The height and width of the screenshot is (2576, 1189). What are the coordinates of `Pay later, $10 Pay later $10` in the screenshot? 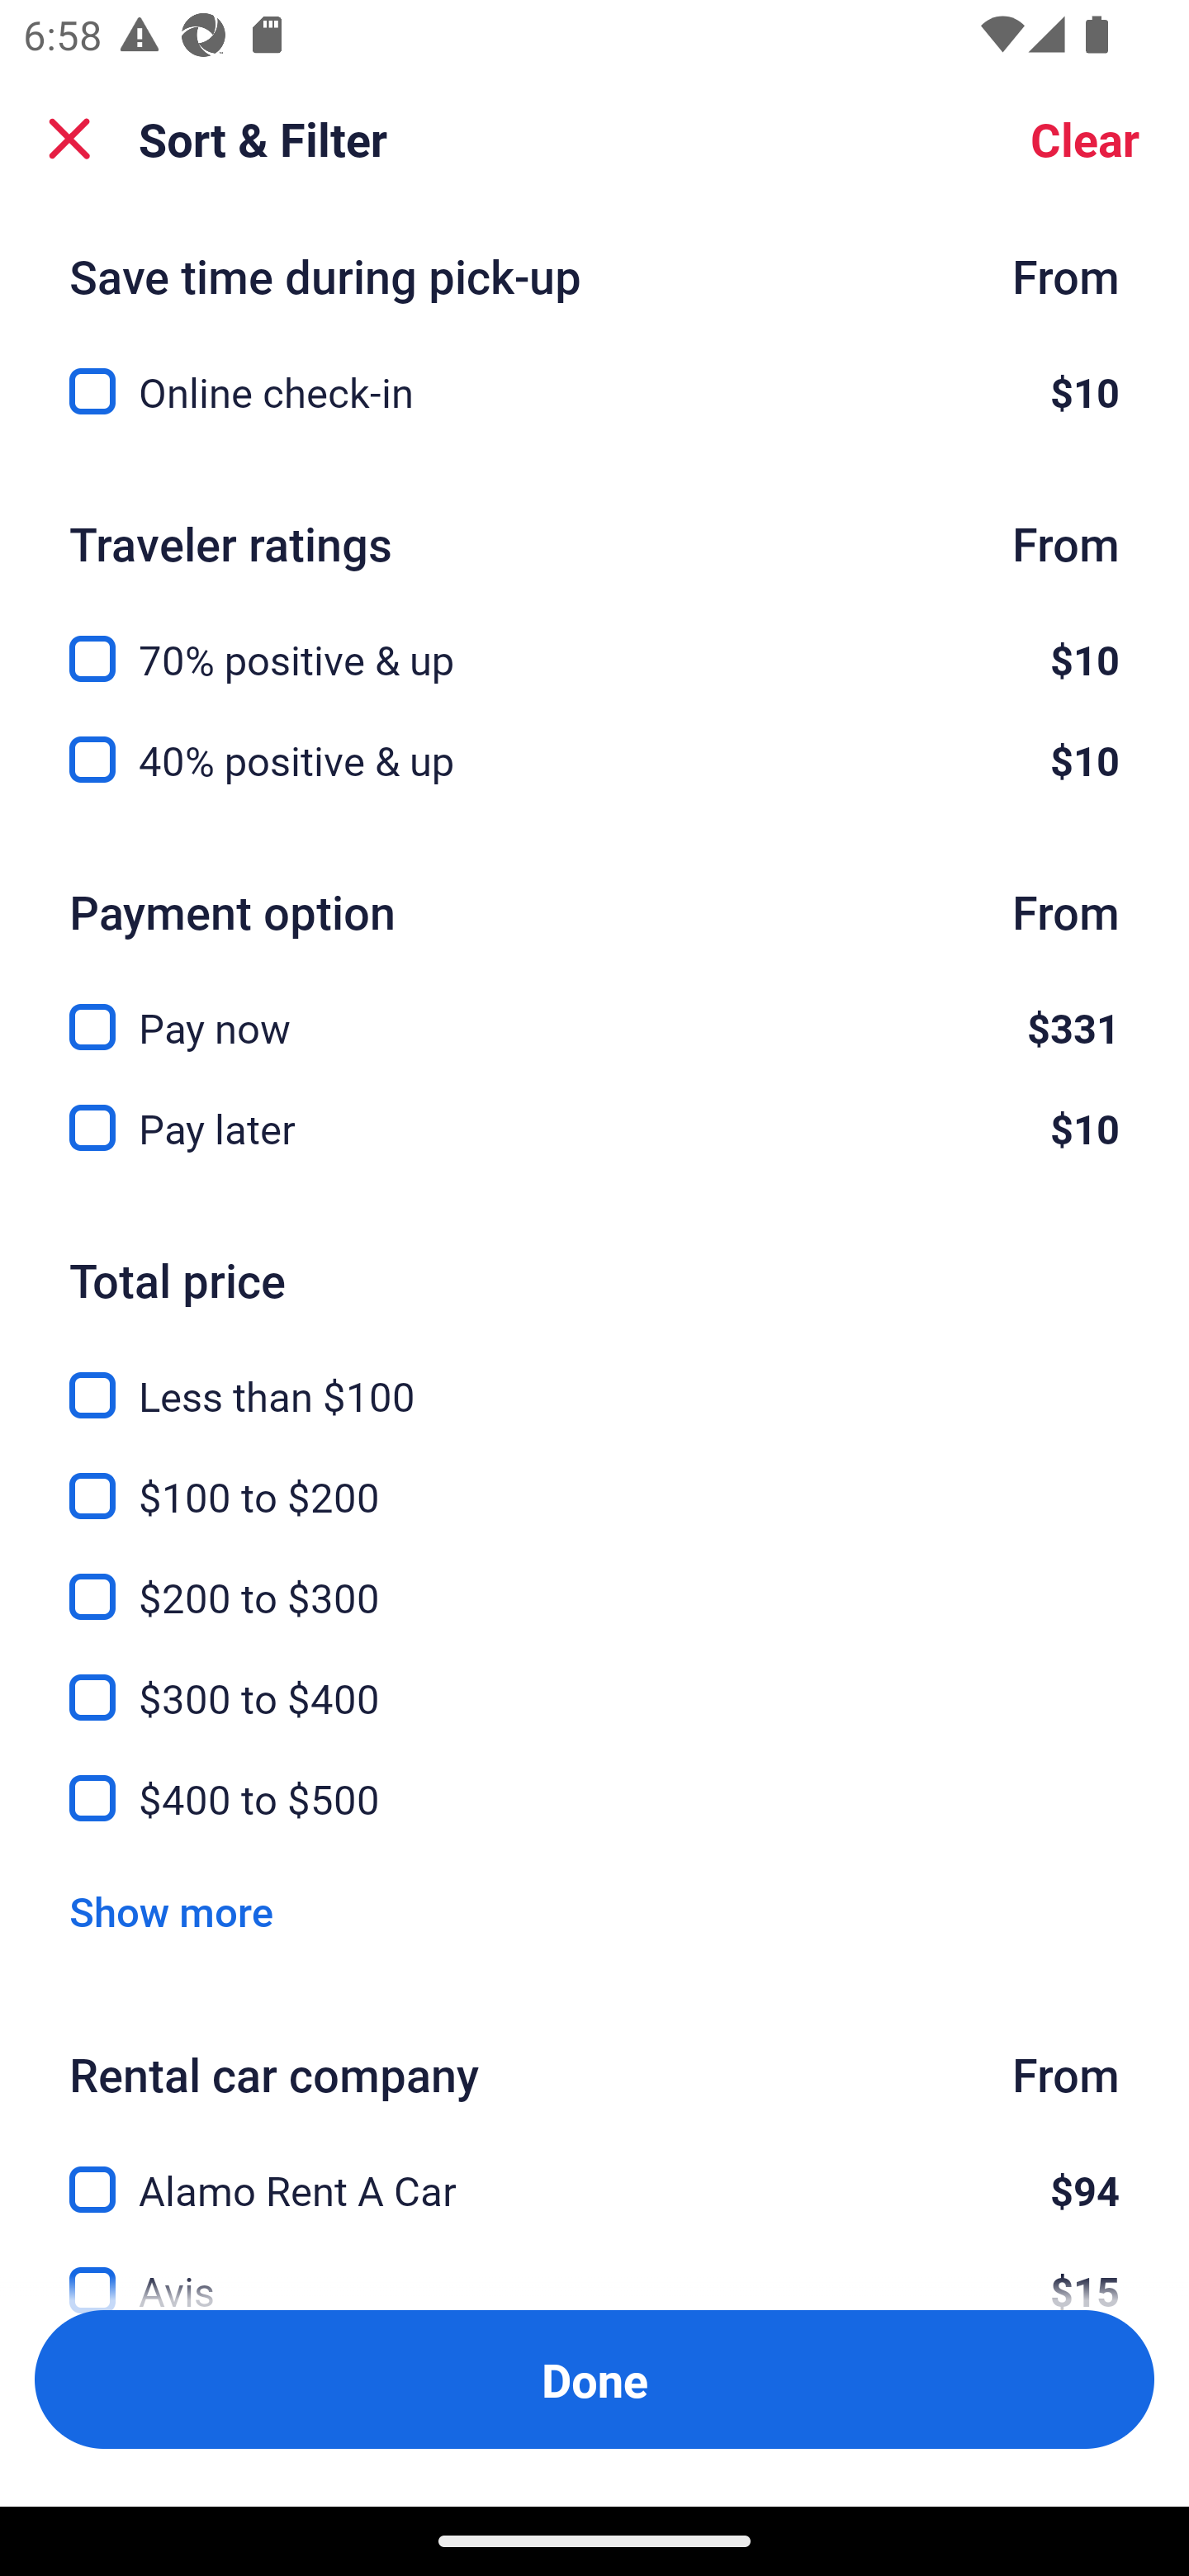 It's located at (594, 1128).